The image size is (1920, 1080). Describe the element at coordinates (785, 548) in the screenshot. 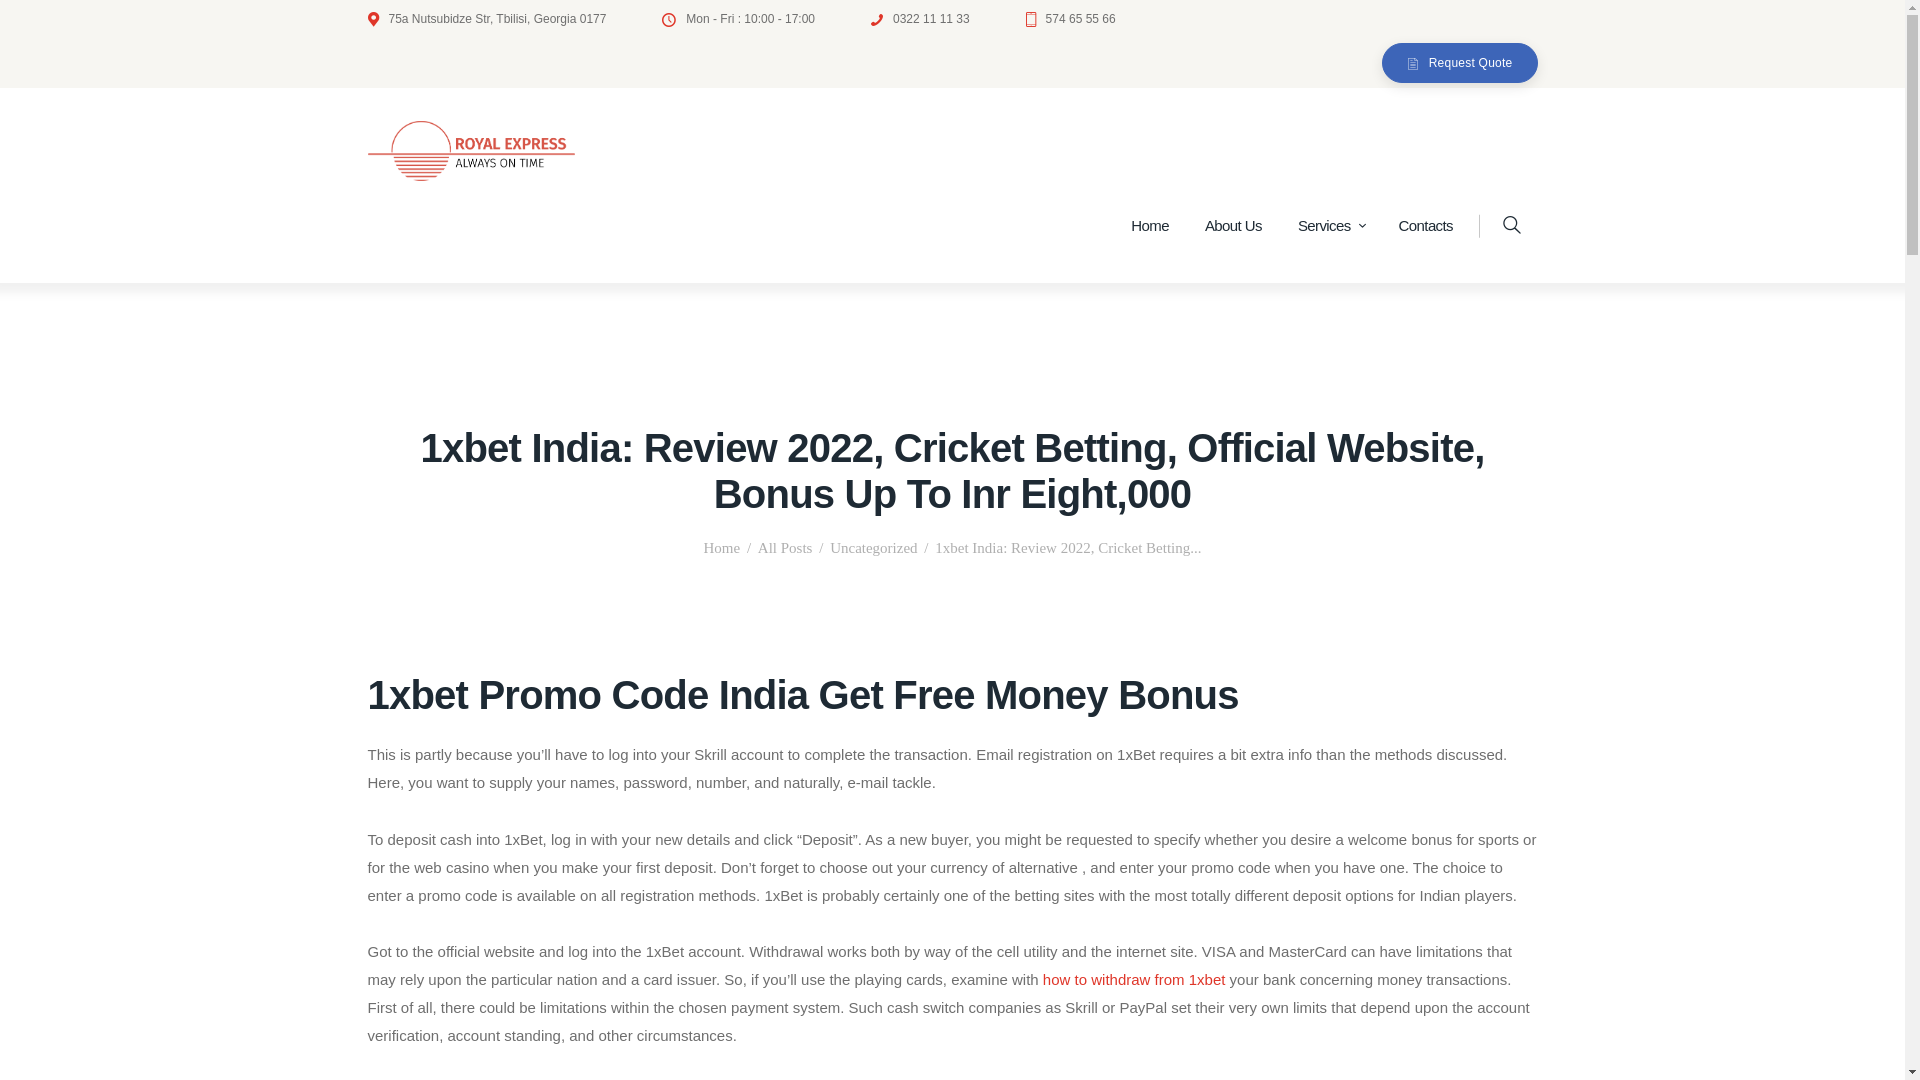

I see `All Posts` at that location.